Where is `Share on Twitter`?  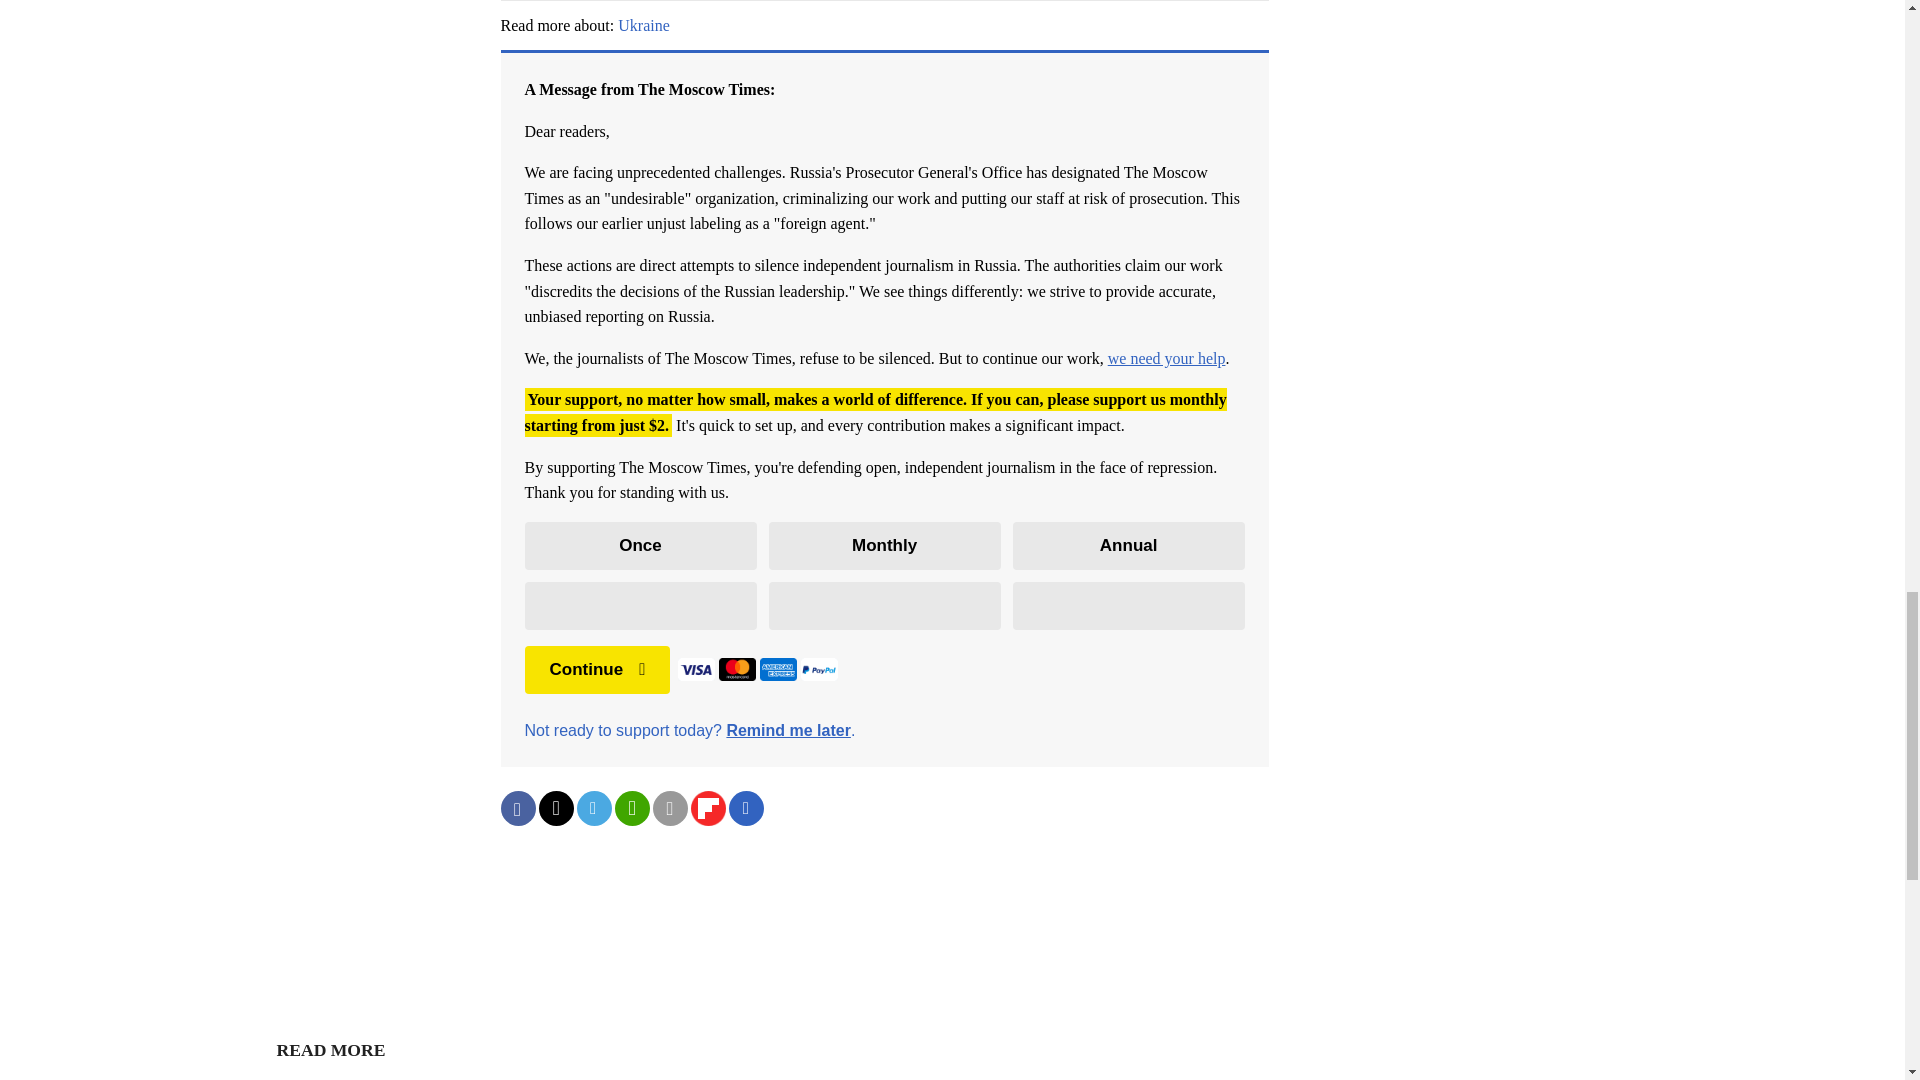 Share on Twitter is located at coordinates (554, 808).